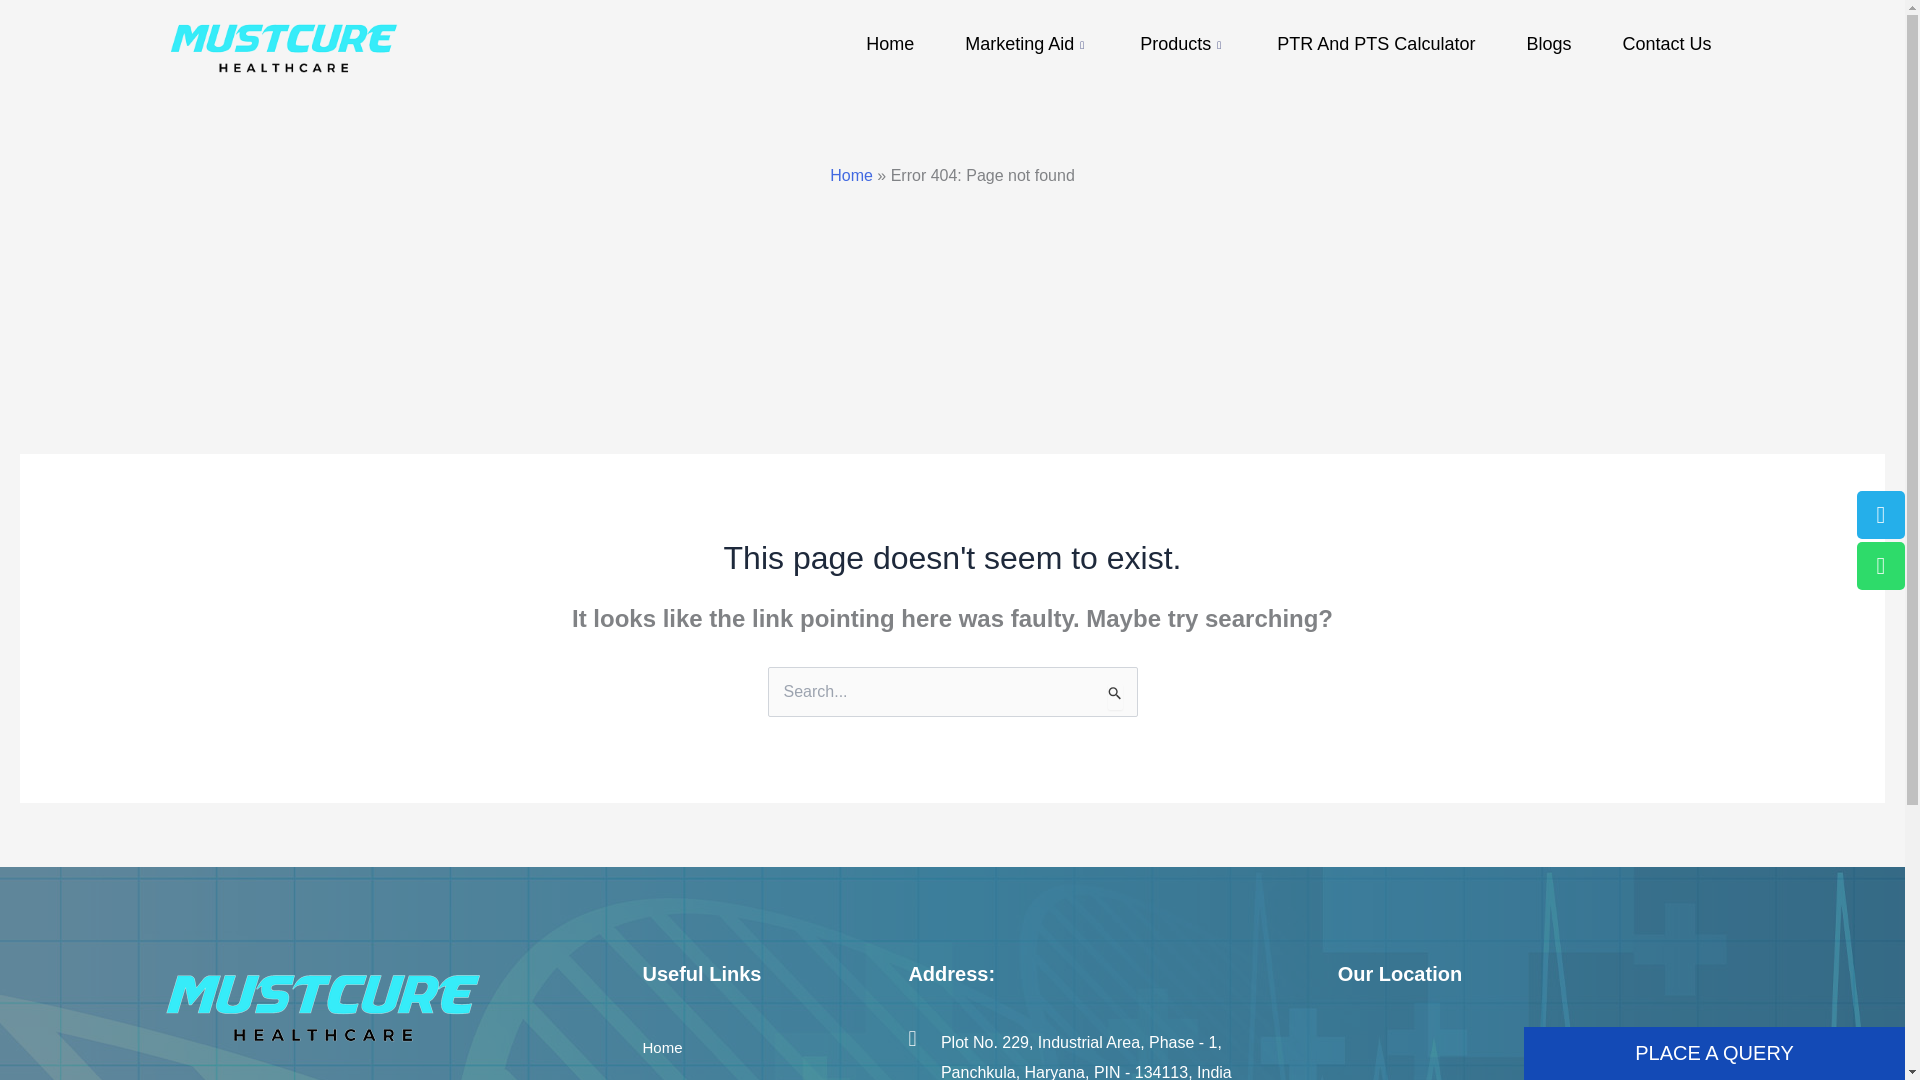 The image size is (1920, 1080). What do you see at coordinates (890, 44) in the screenshot?
I see `Home` at bounding box center [890, 44].